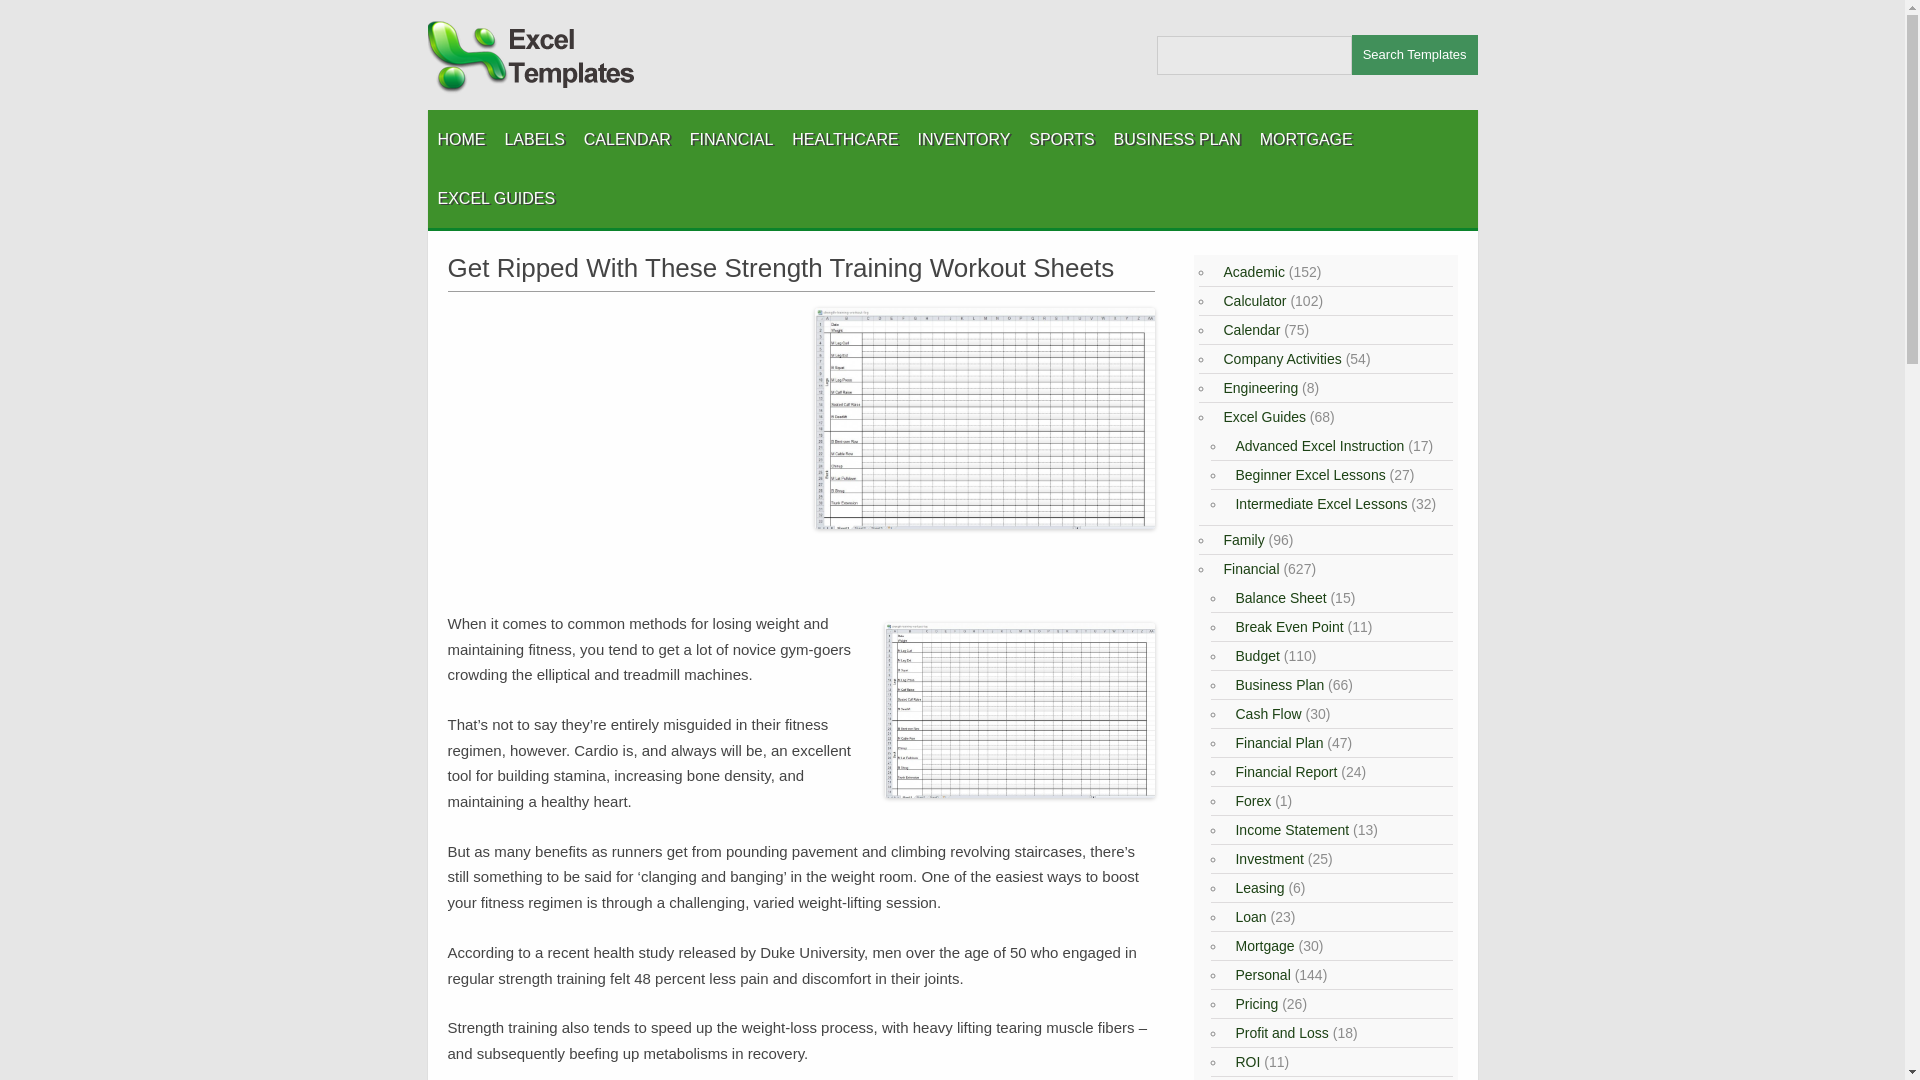 This screenshot has width=1920, height=1080. What do you see at coordinates (1240, 540) in the screenshot?
I see `Family` at bounding box center [1240, 540].